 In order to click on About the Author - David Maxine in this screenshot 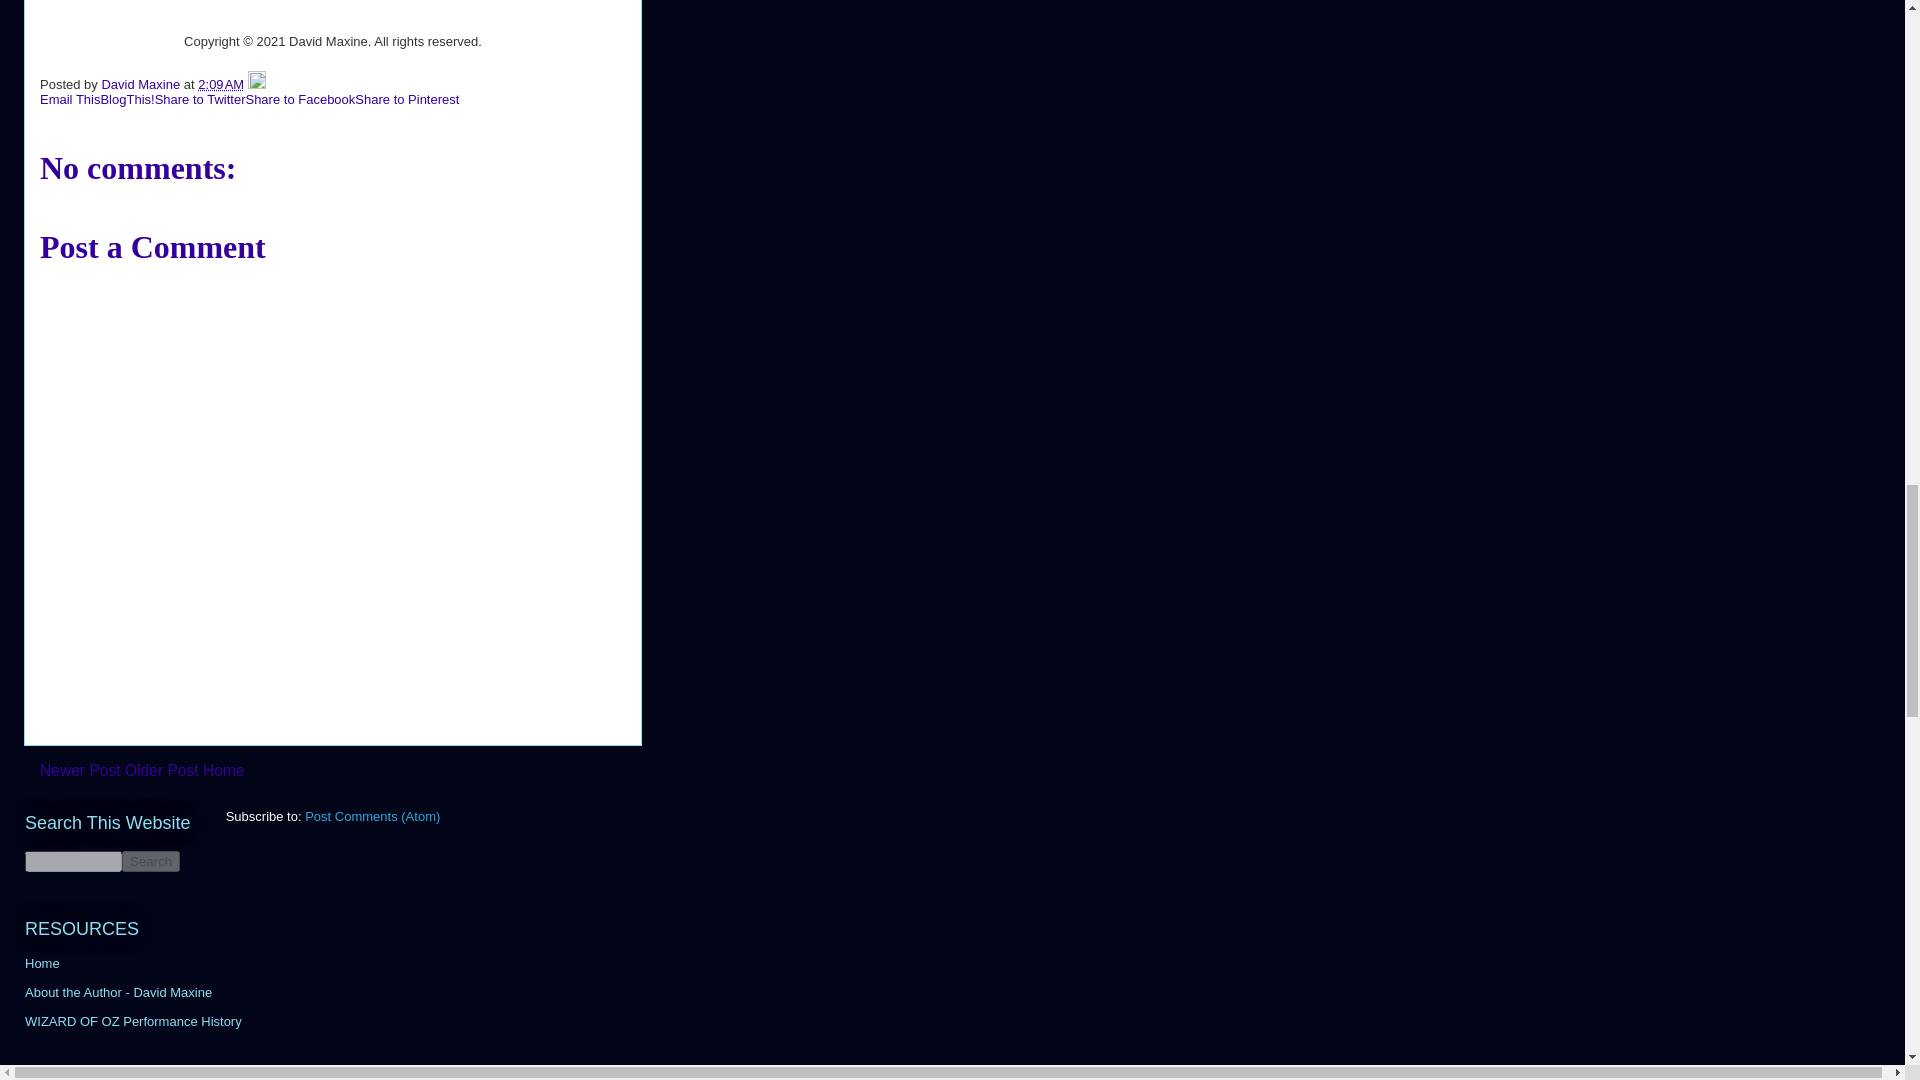, I will do `click(118, 992)`.